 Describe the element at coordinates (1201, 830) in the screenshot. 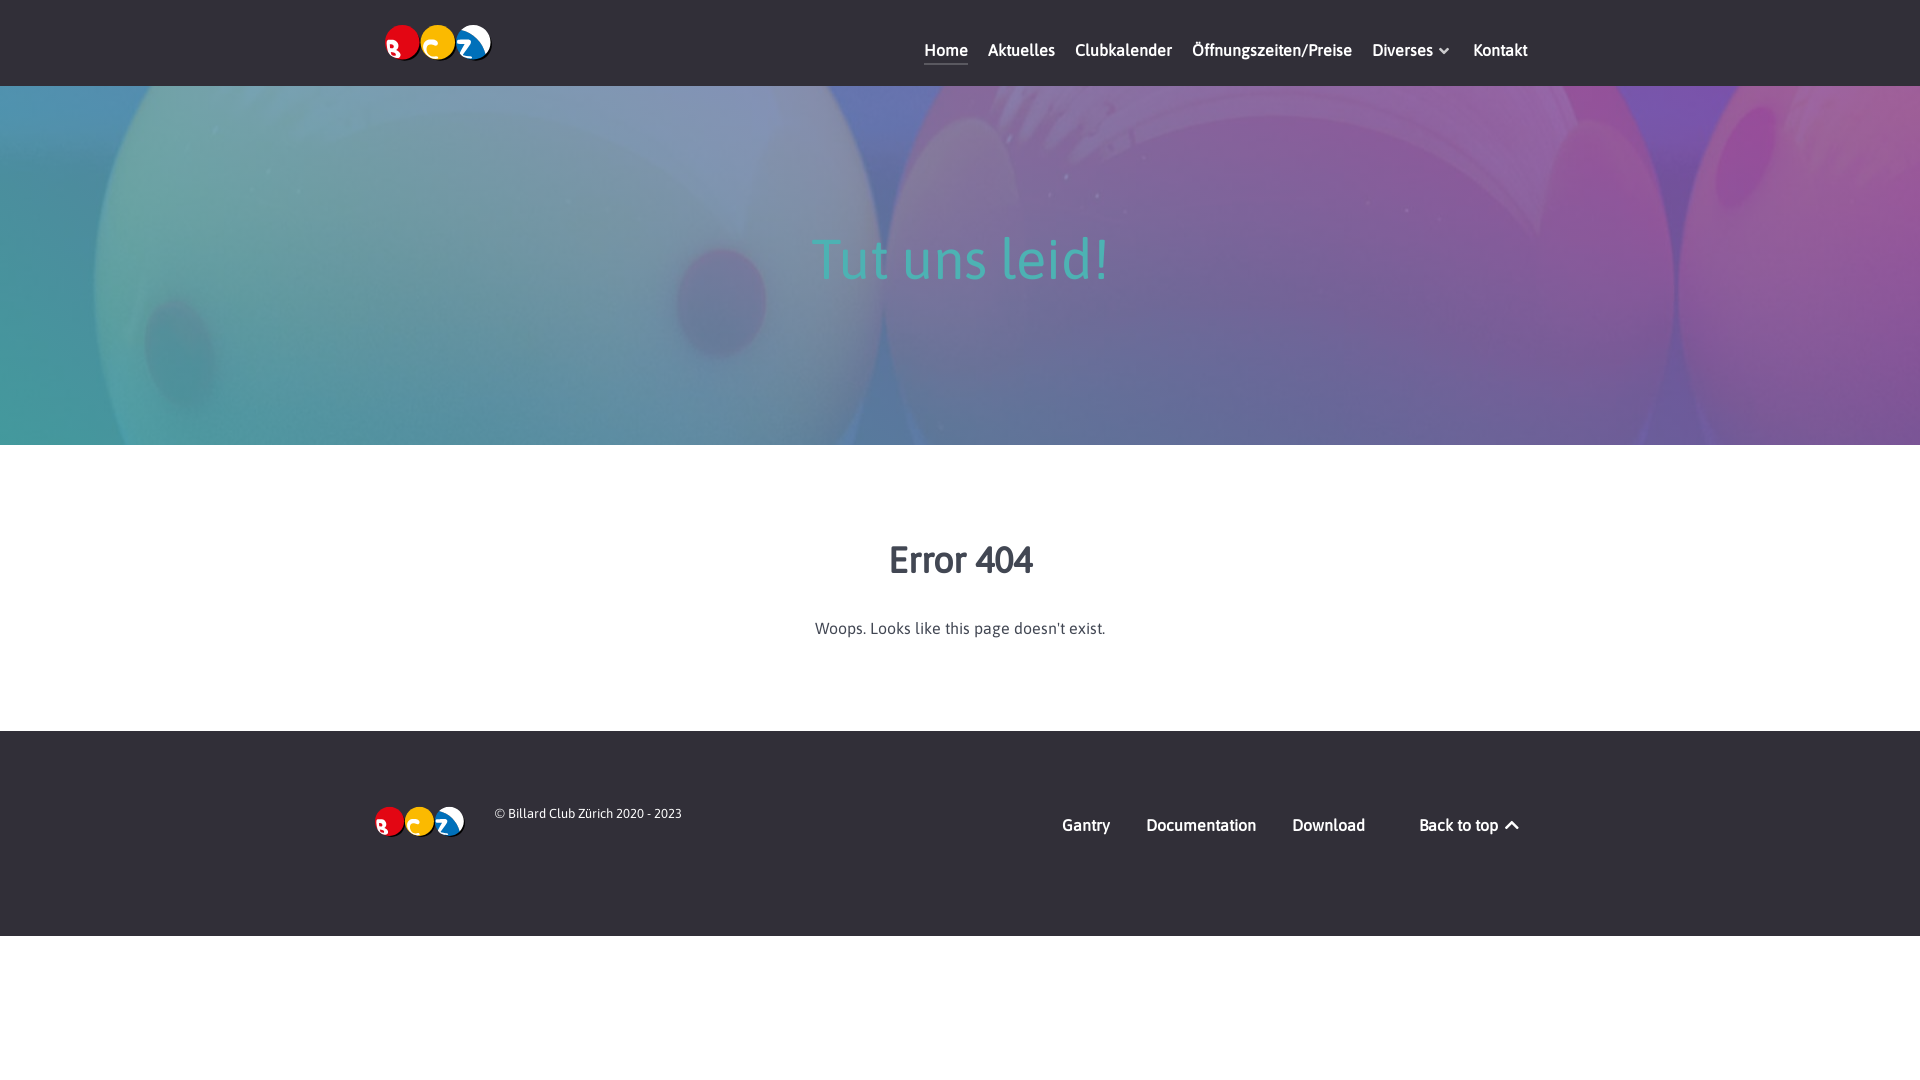

I see `Documentation` at that location.